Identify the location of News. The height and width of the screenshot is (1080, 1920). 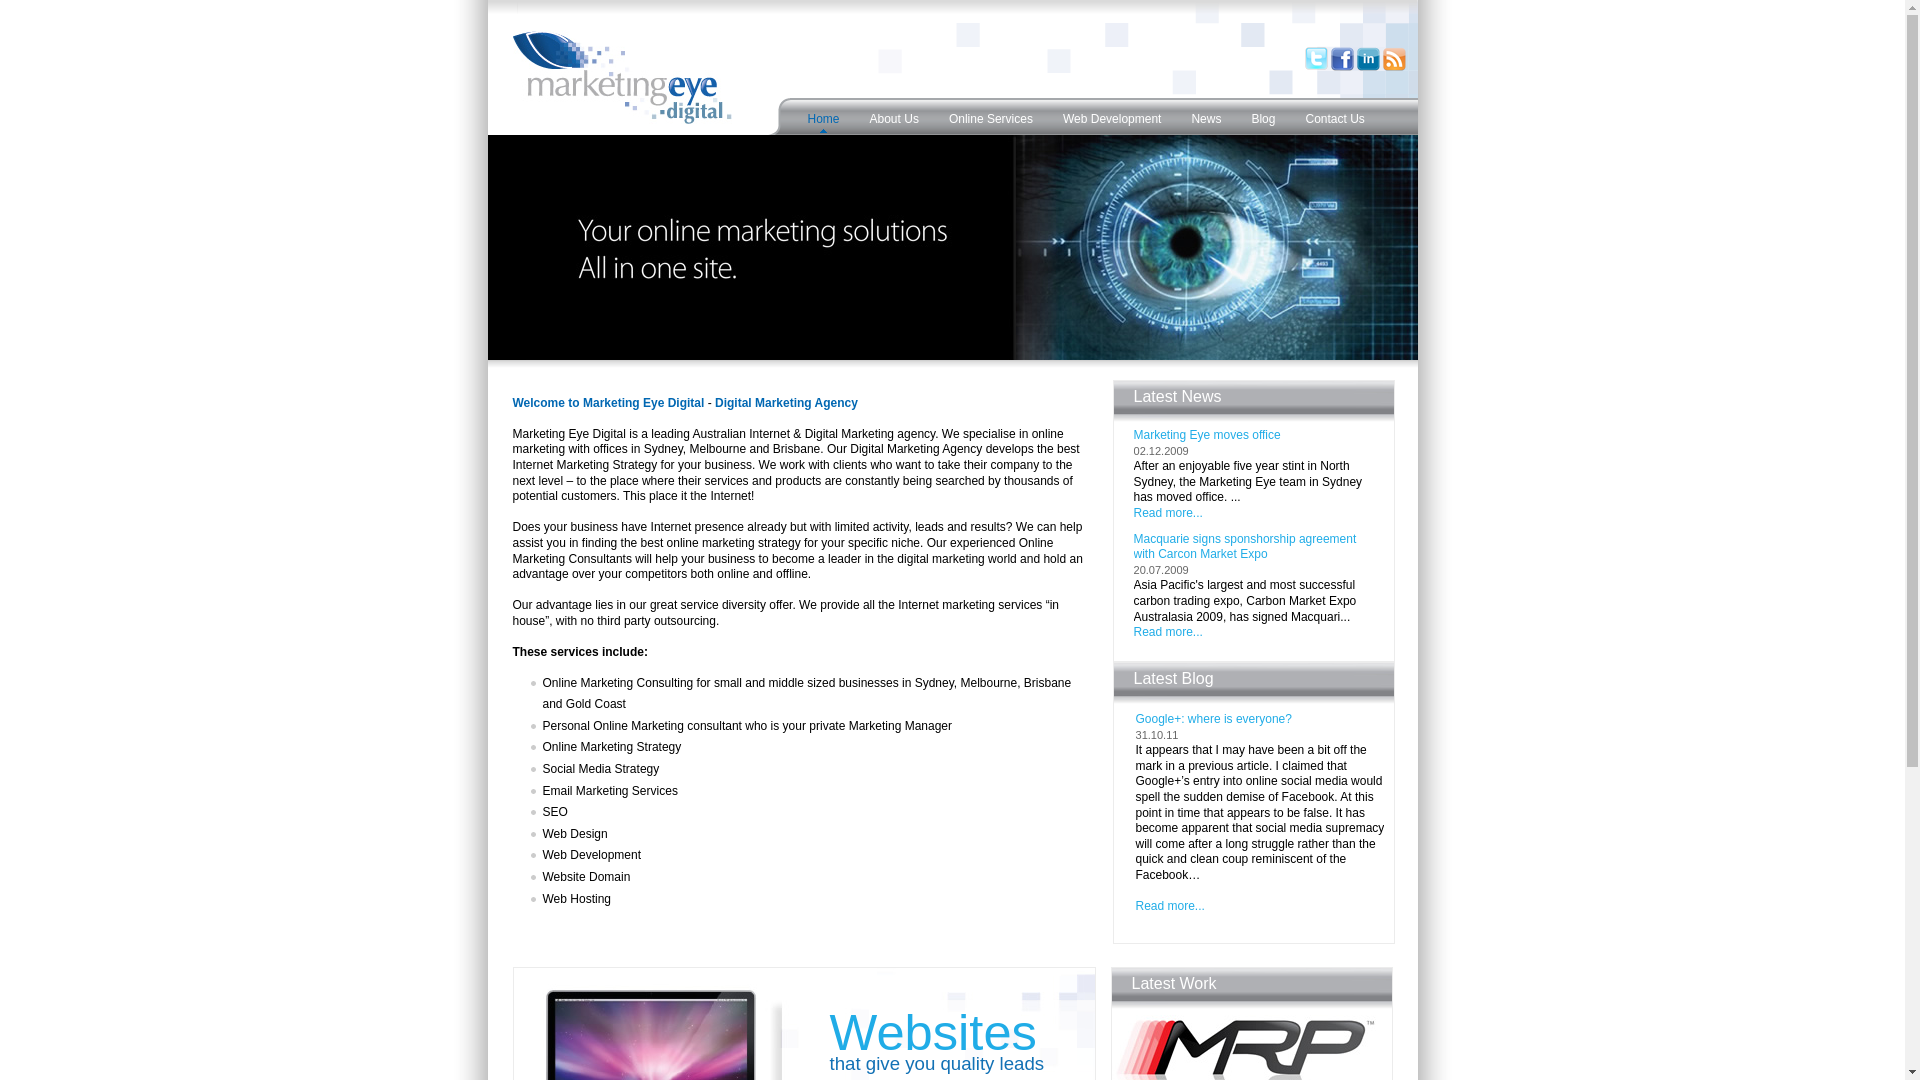
(1206, 116).